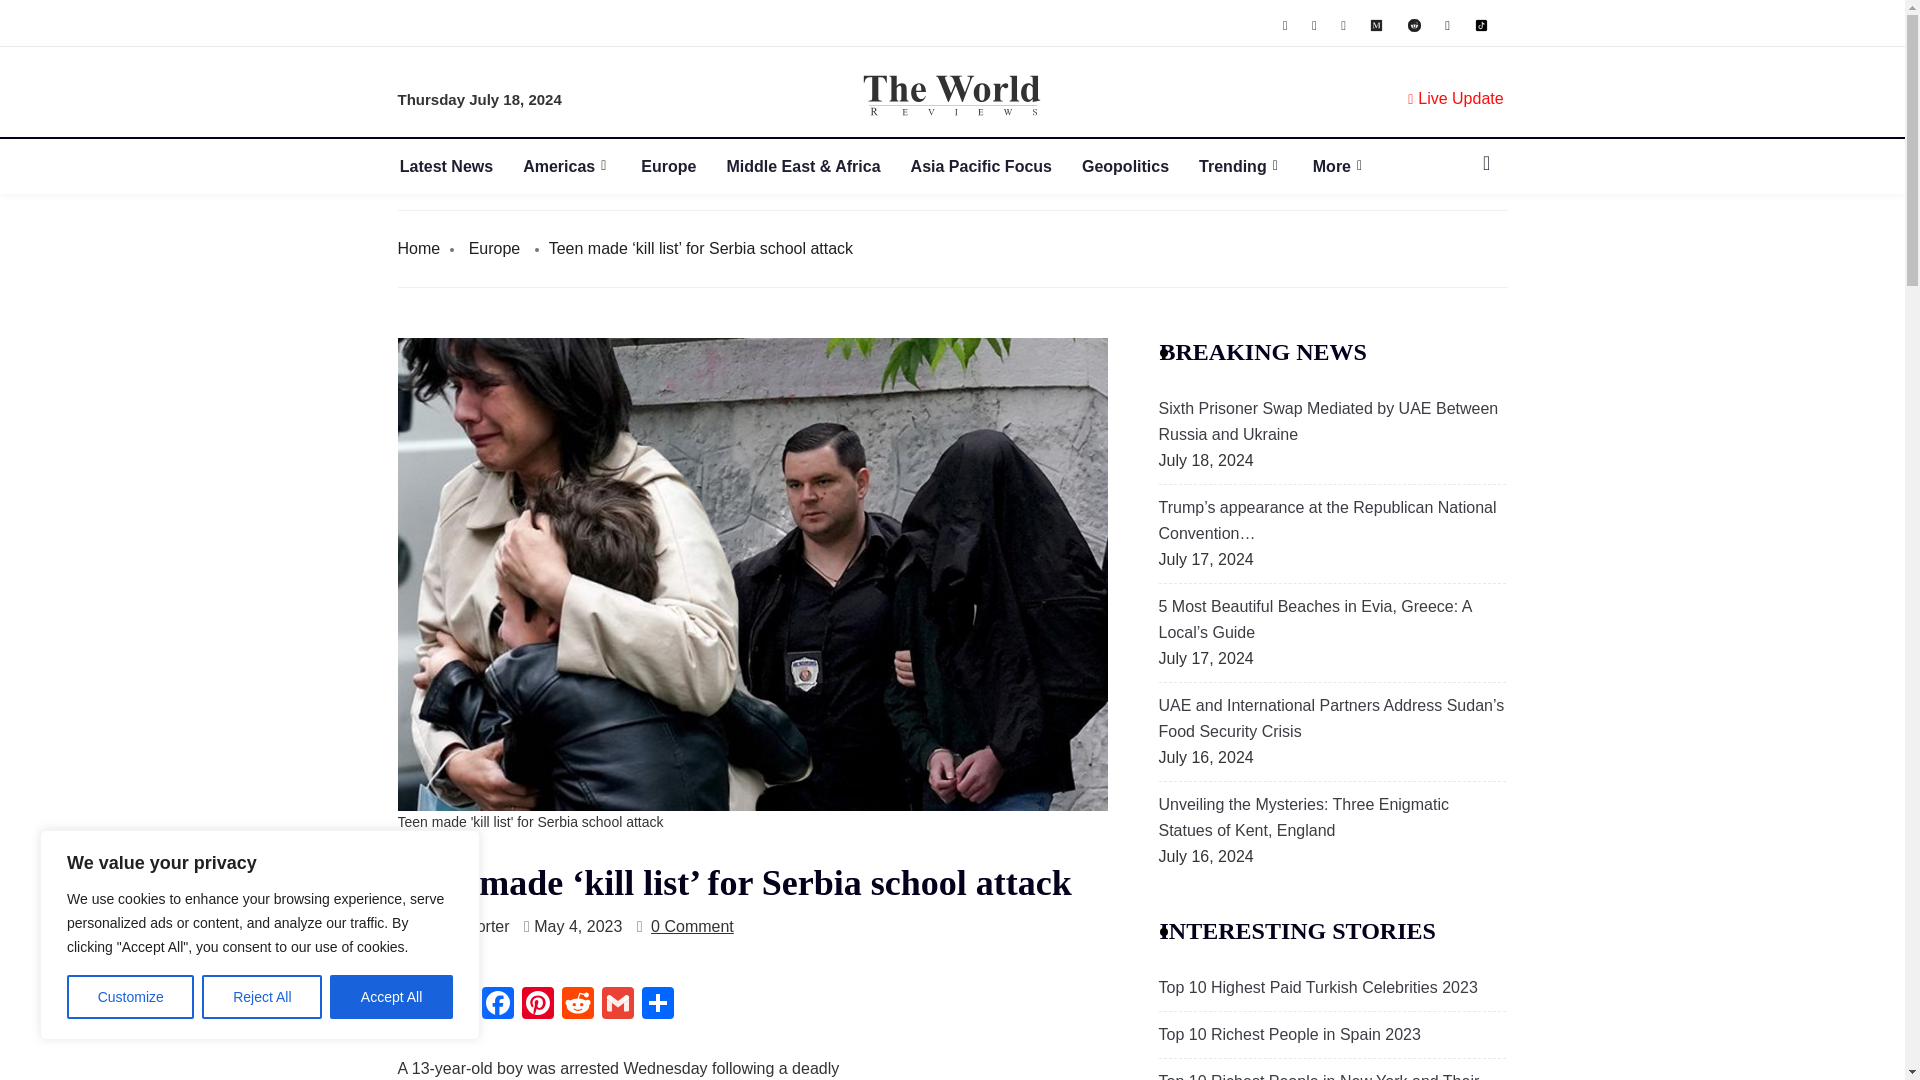 The image size is (1920, 1080). I want to click on Reject All, so click(262, 997).